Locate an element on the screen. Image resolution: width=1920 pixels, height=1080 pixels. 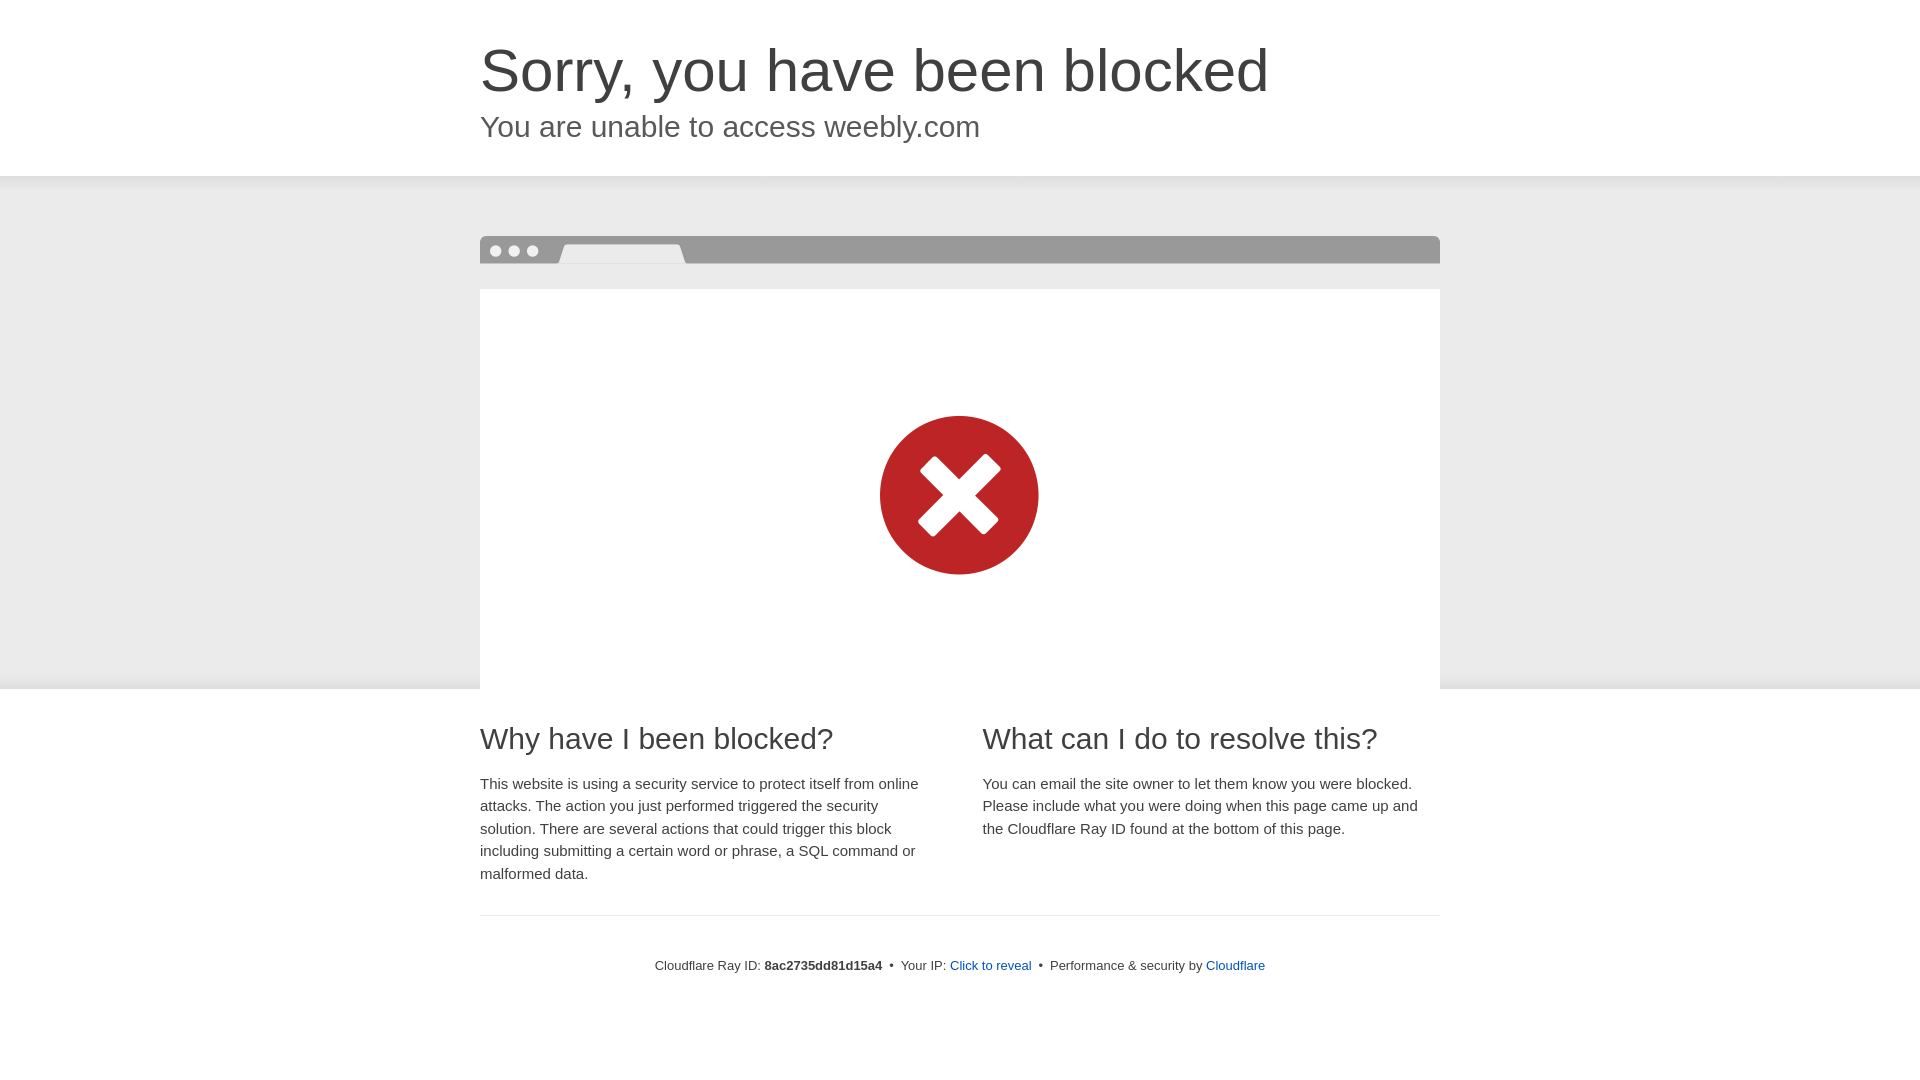
Click to reveal is located at coordinates (991, 966).